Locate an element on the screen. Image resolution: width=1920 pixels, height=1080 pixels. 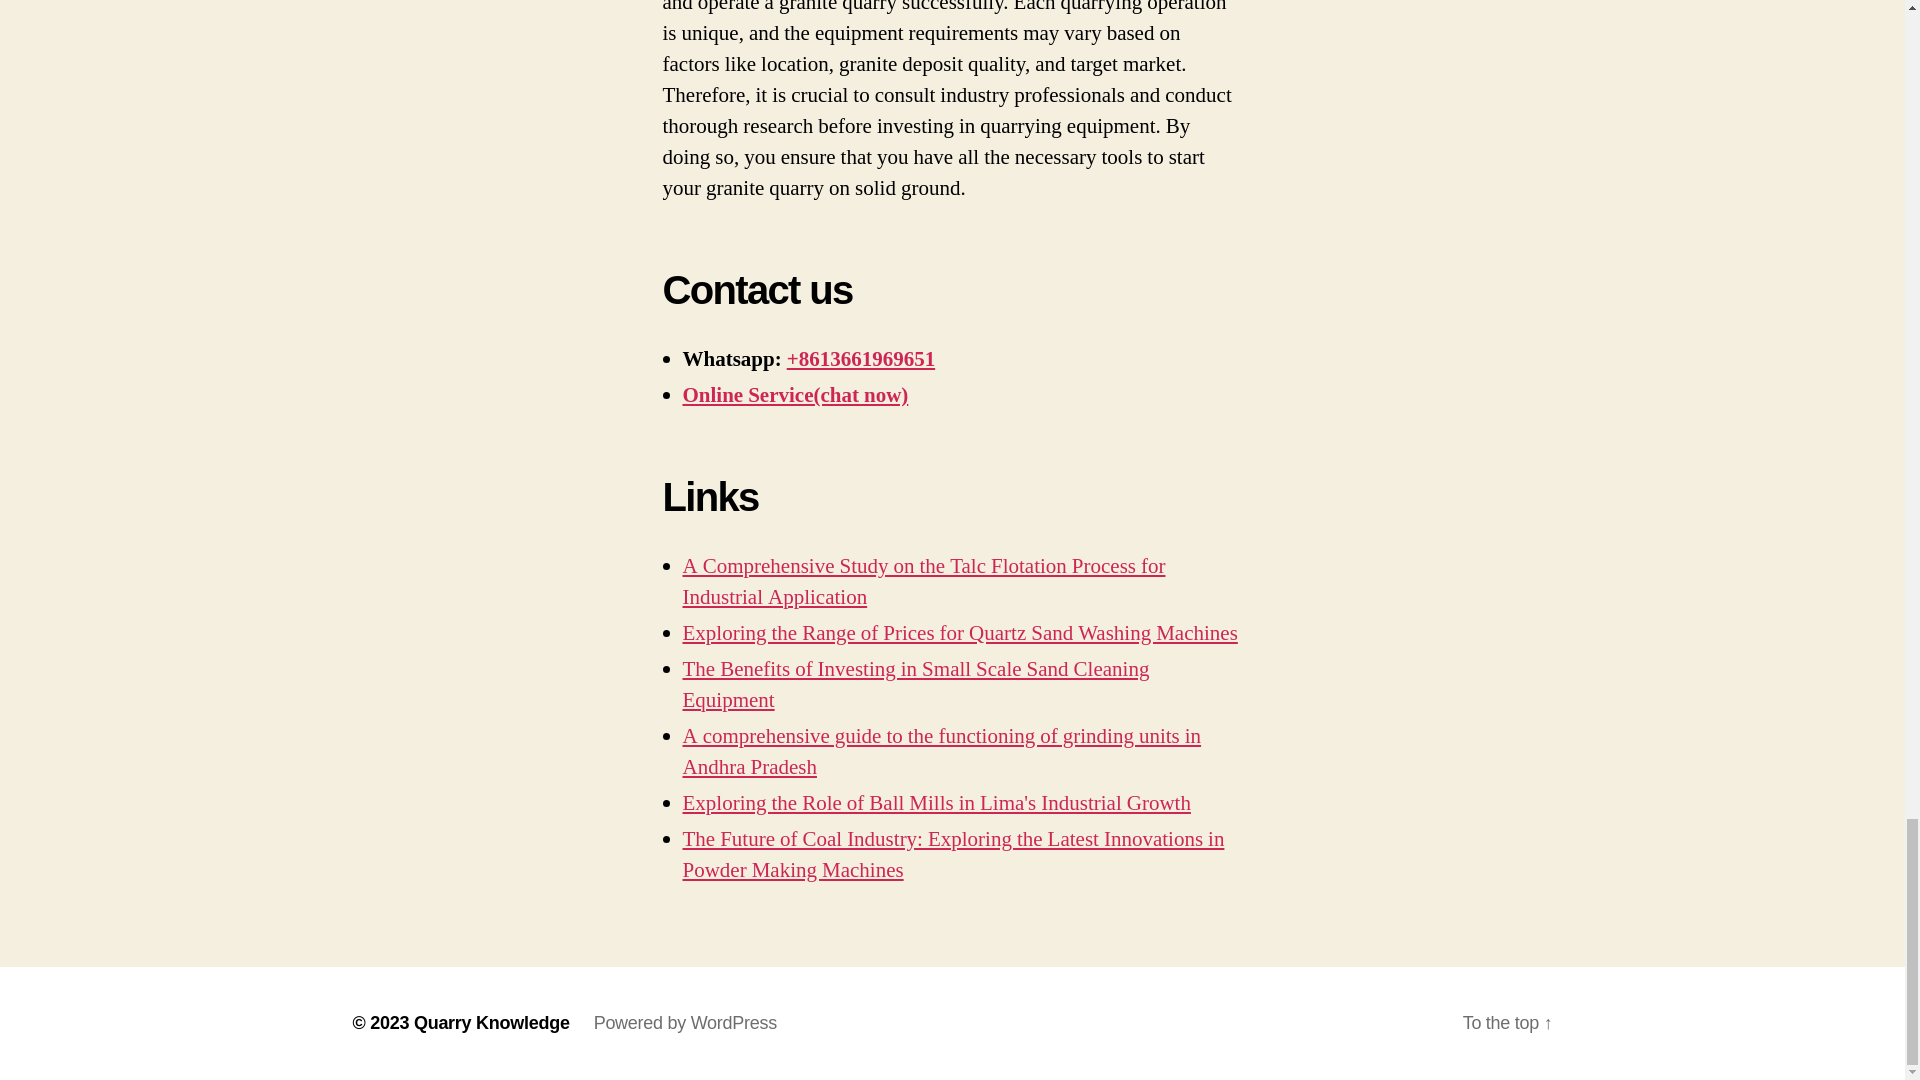
Exploring the Role of Ball Mills in Lima's Industrial Growth is located at coordinates (936, 802).